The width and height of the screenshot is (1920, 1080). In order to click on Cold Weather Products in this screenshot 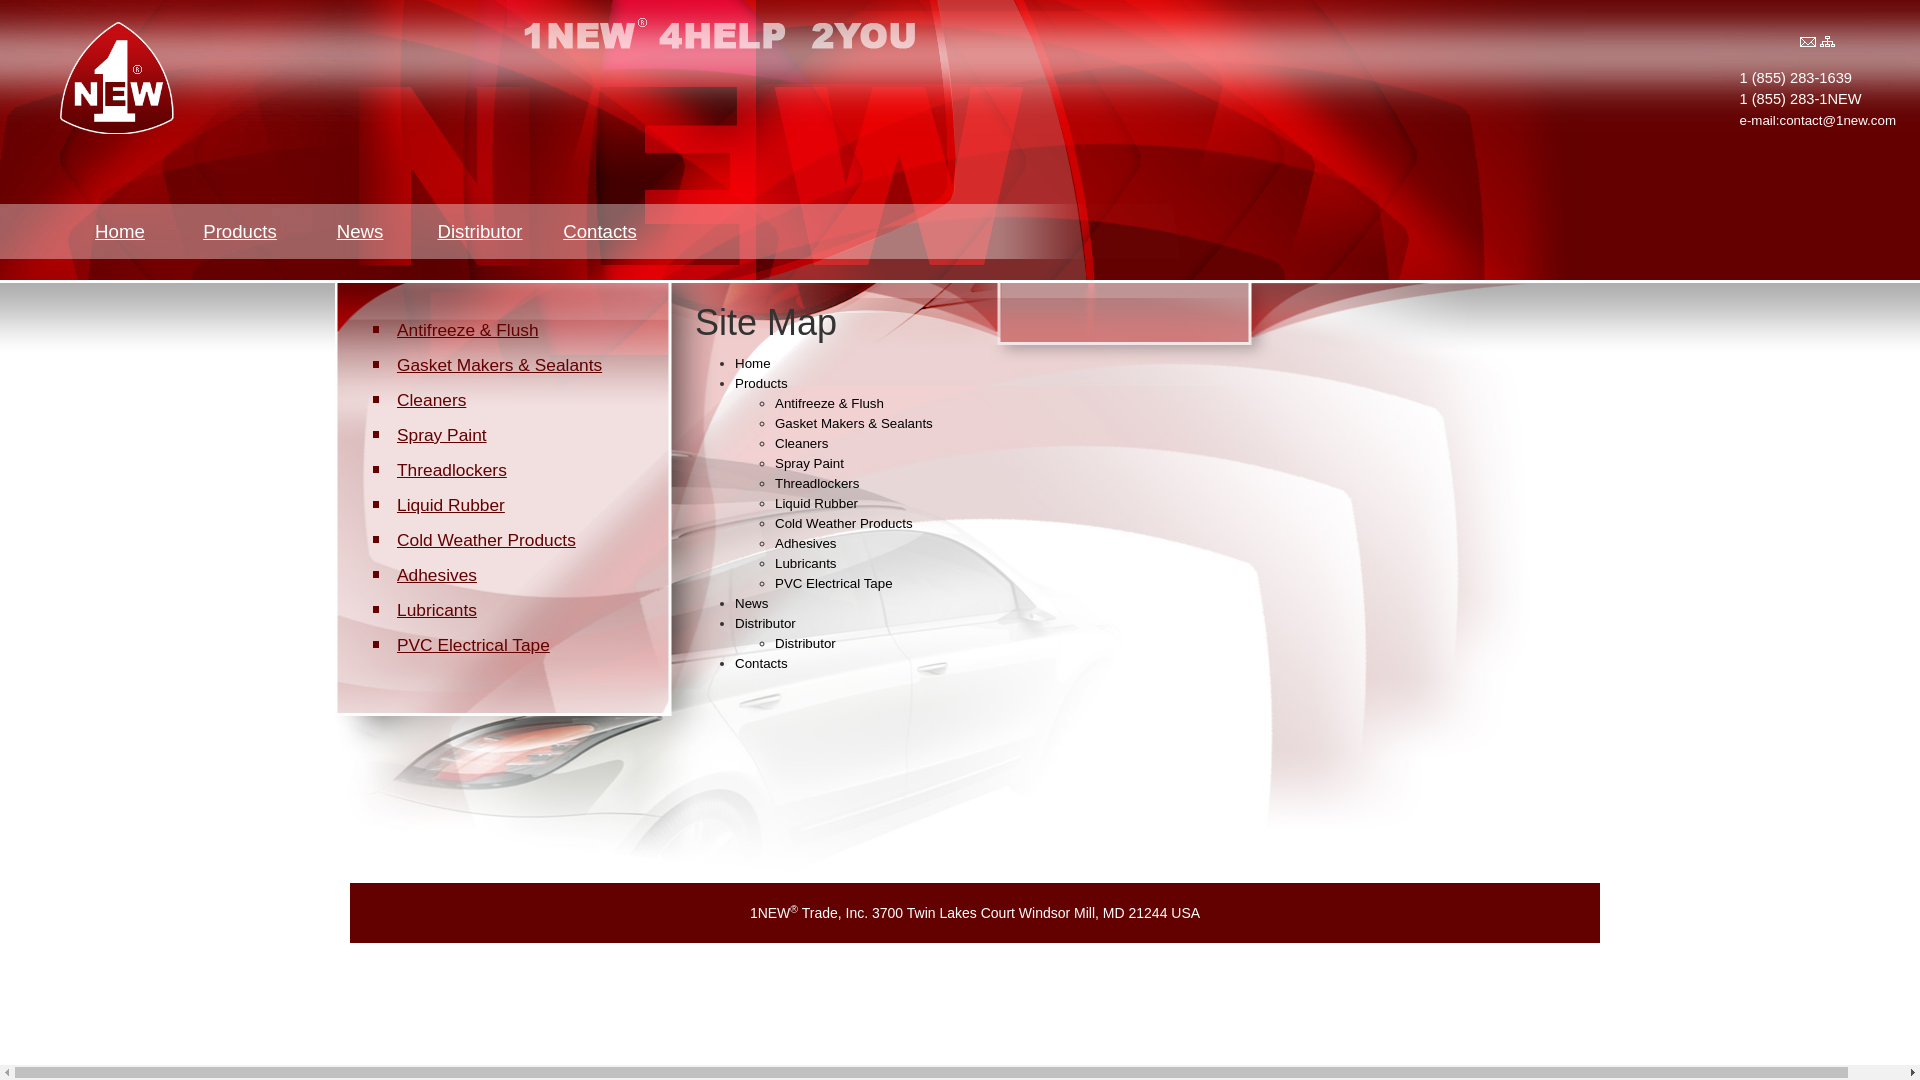, I will do `click(844, 524)`.